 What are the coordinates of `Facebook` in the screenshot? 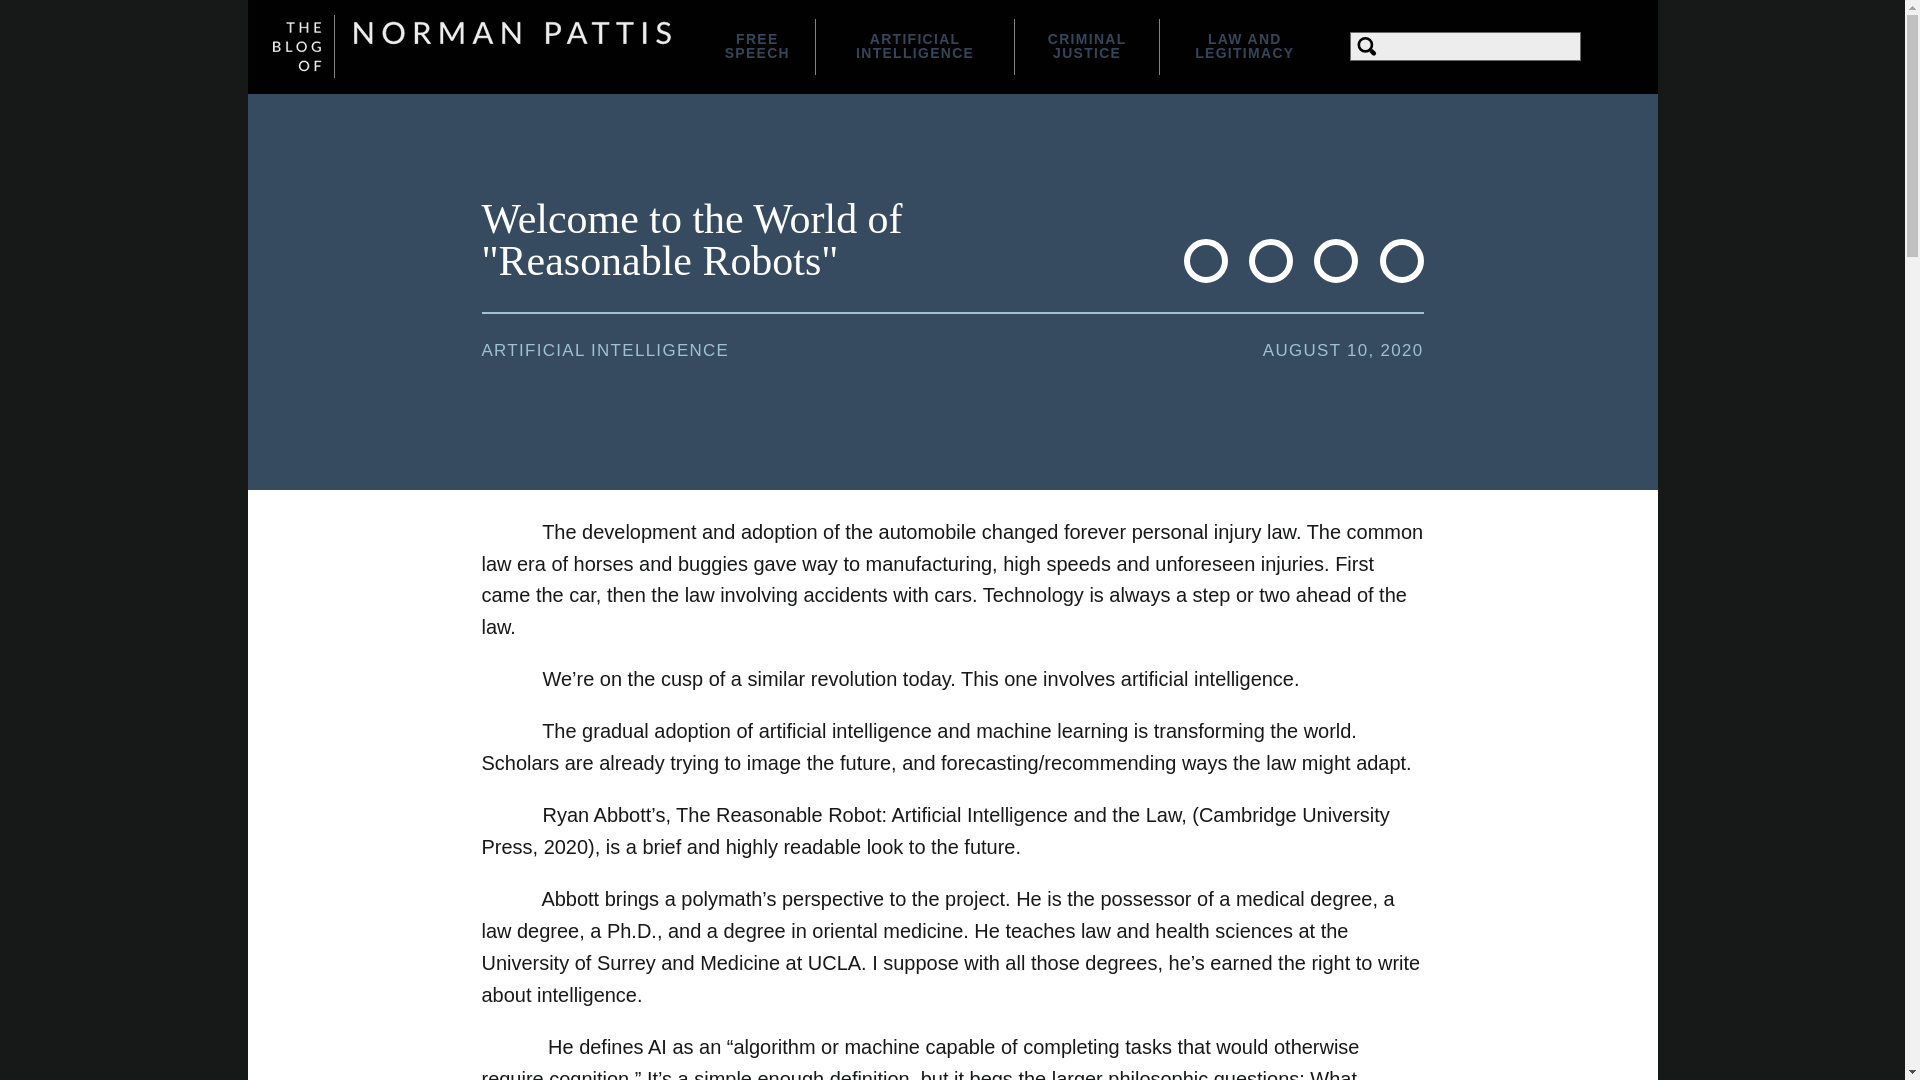 It's located at (1206, 260).